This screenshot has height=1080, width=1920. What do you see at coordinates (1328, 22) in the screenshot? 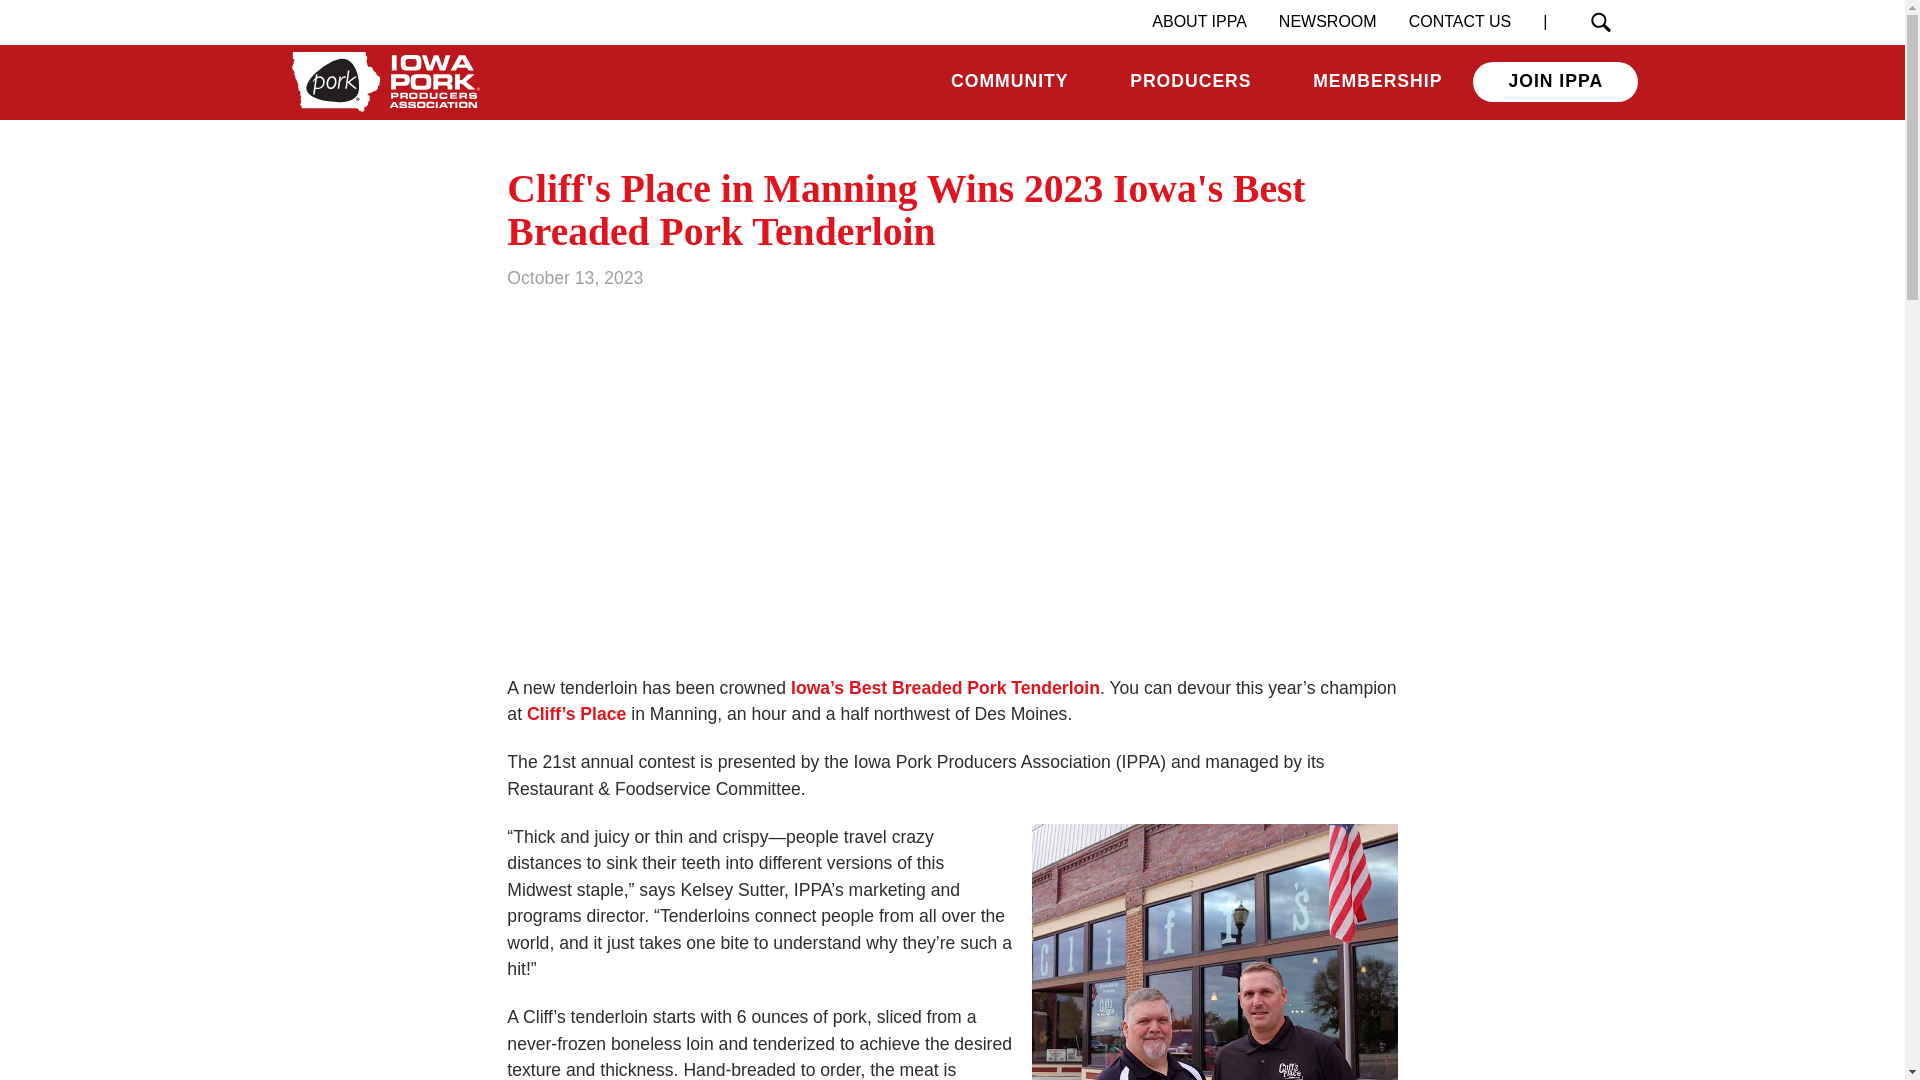
I see `NEWSROOM` at bounding box center [1328, 22].